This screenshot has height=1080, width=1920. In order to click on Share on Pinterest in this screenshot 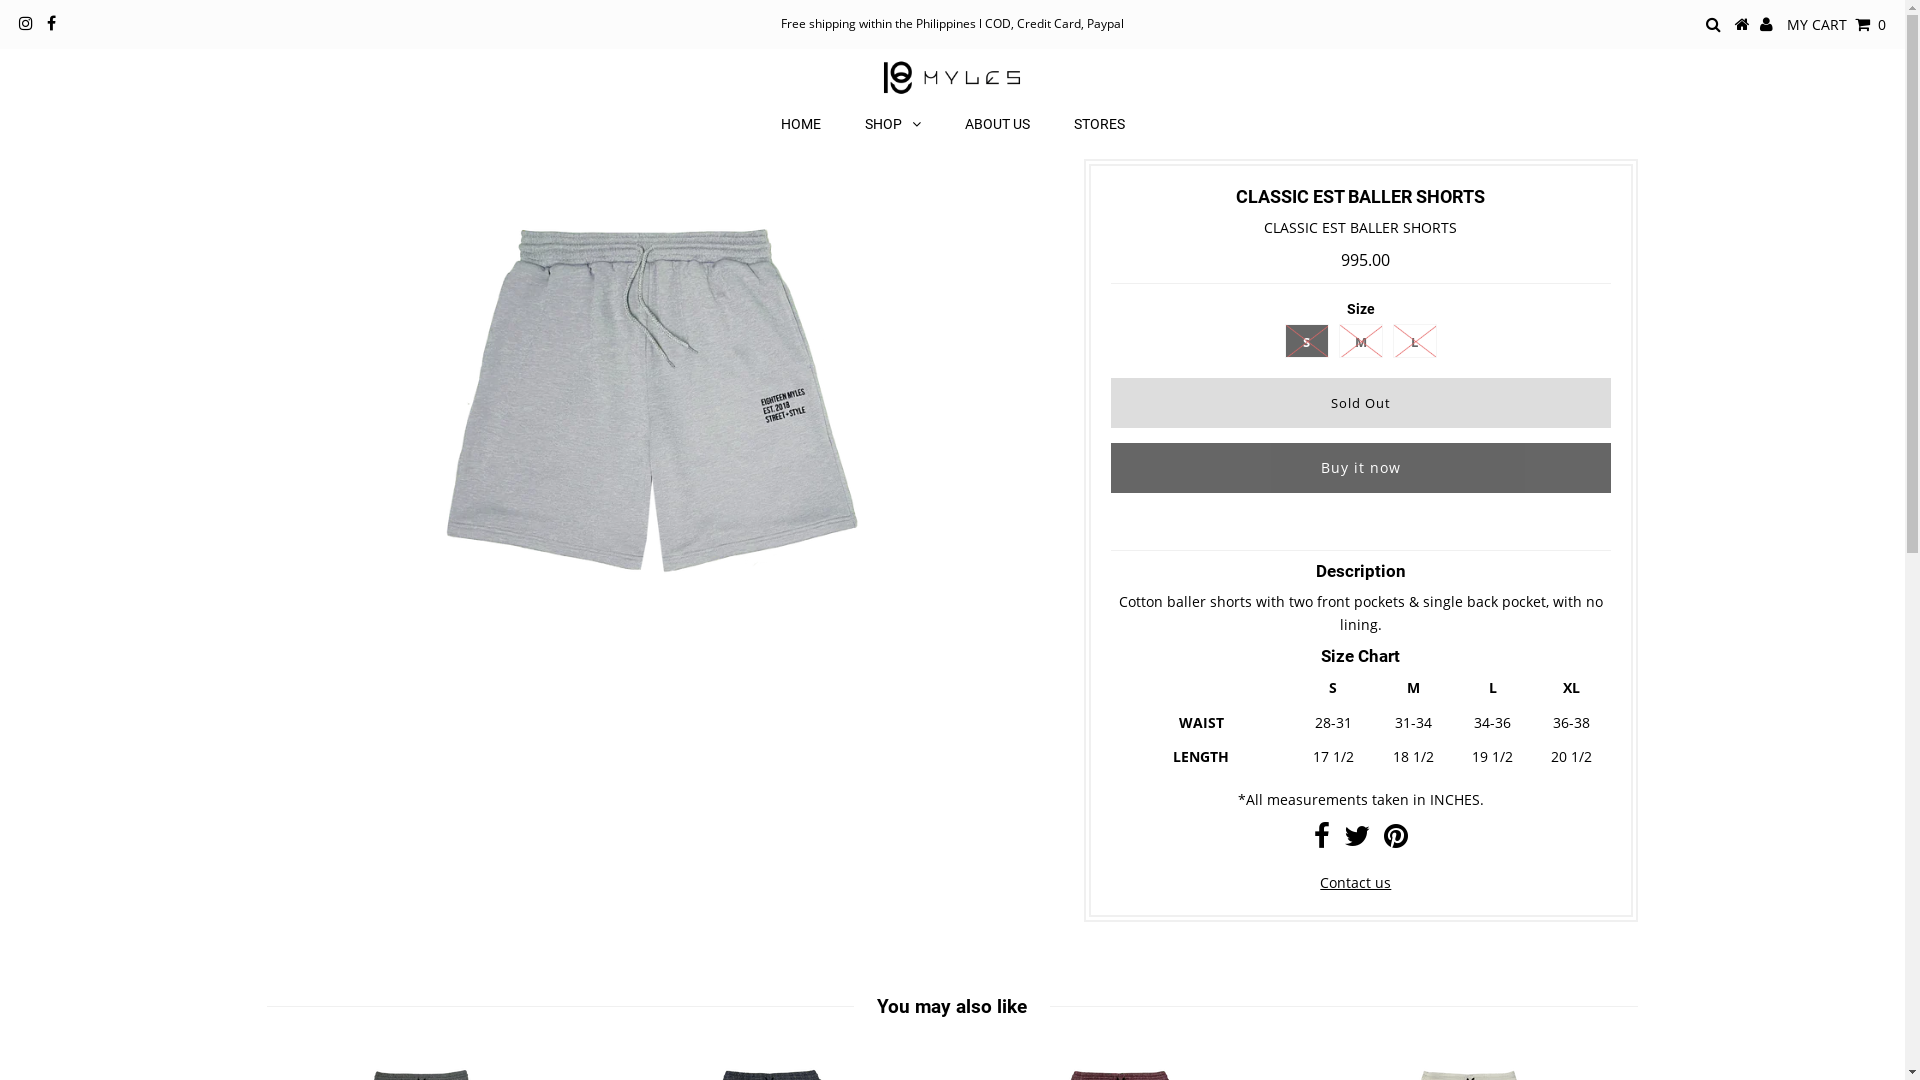, I will do `click(1396, 840)`.